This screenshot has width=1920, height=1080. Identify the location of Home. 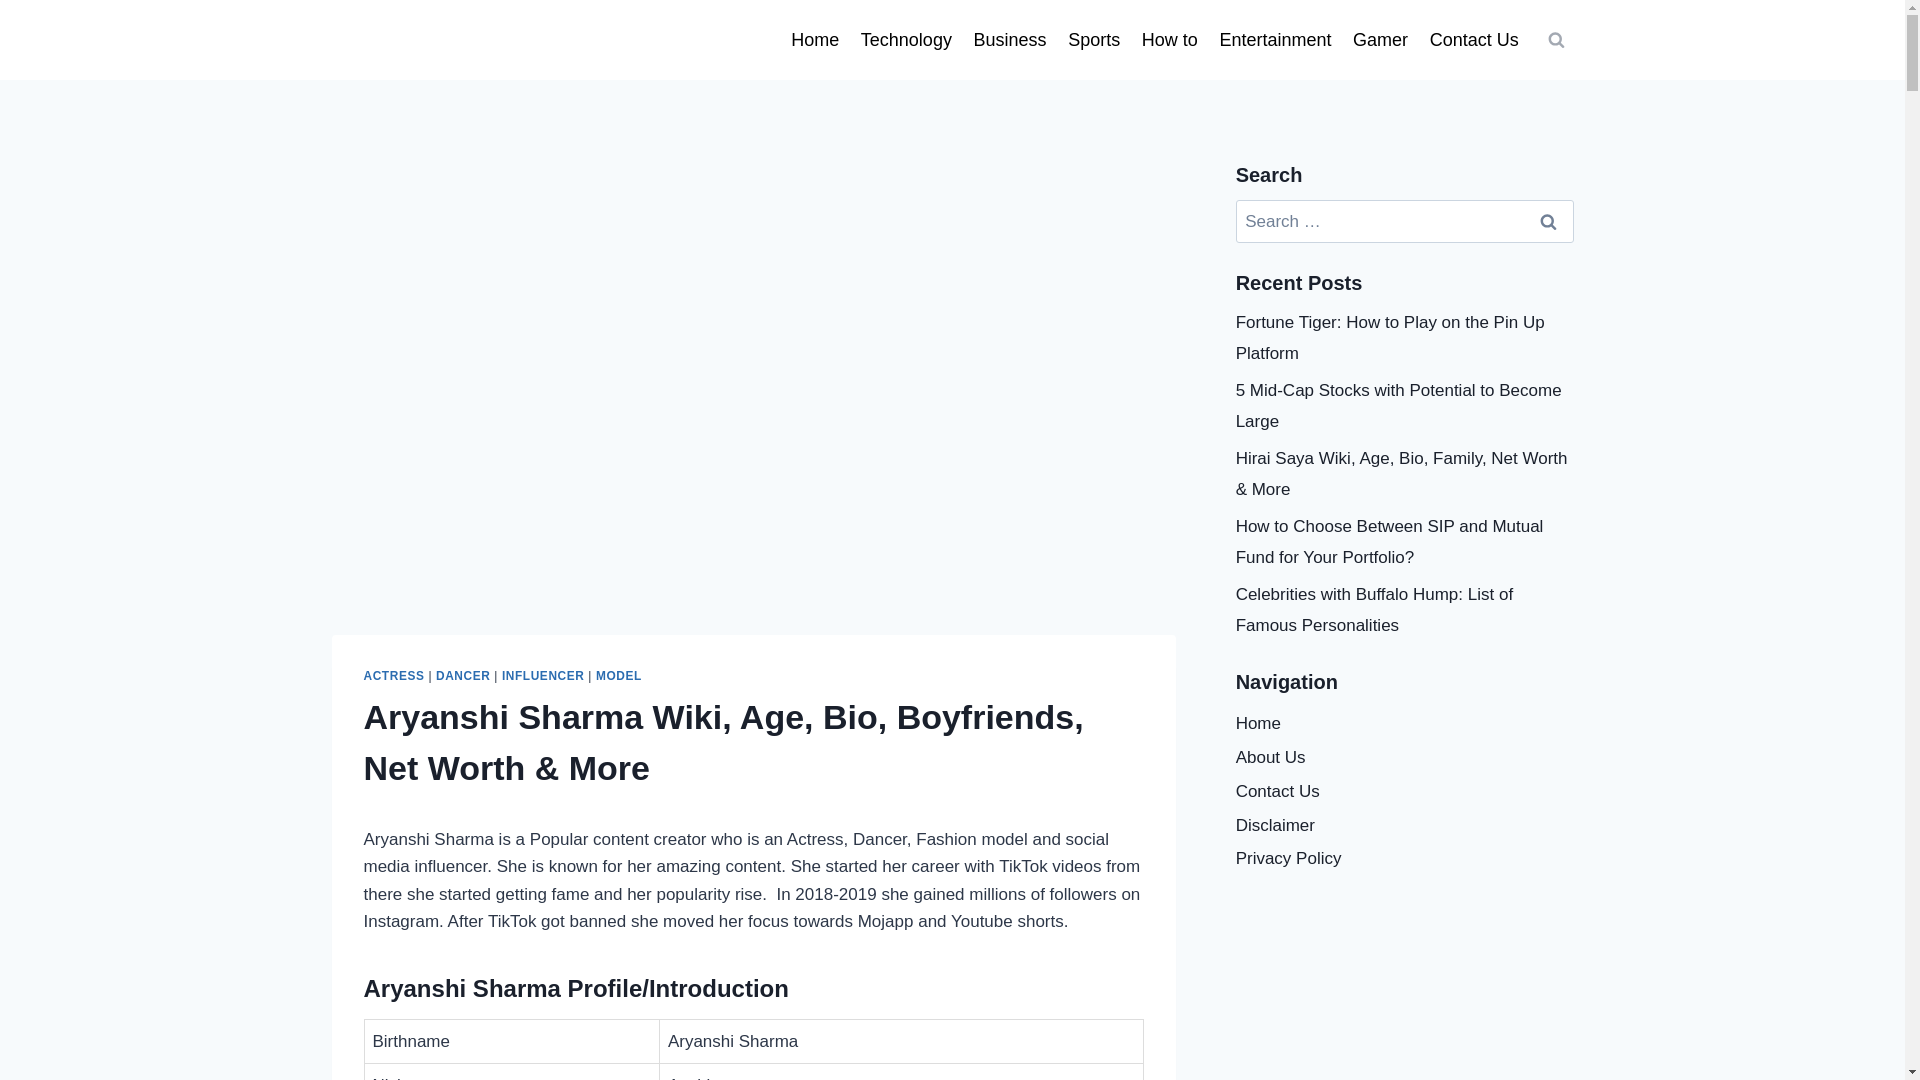
(814, 40).